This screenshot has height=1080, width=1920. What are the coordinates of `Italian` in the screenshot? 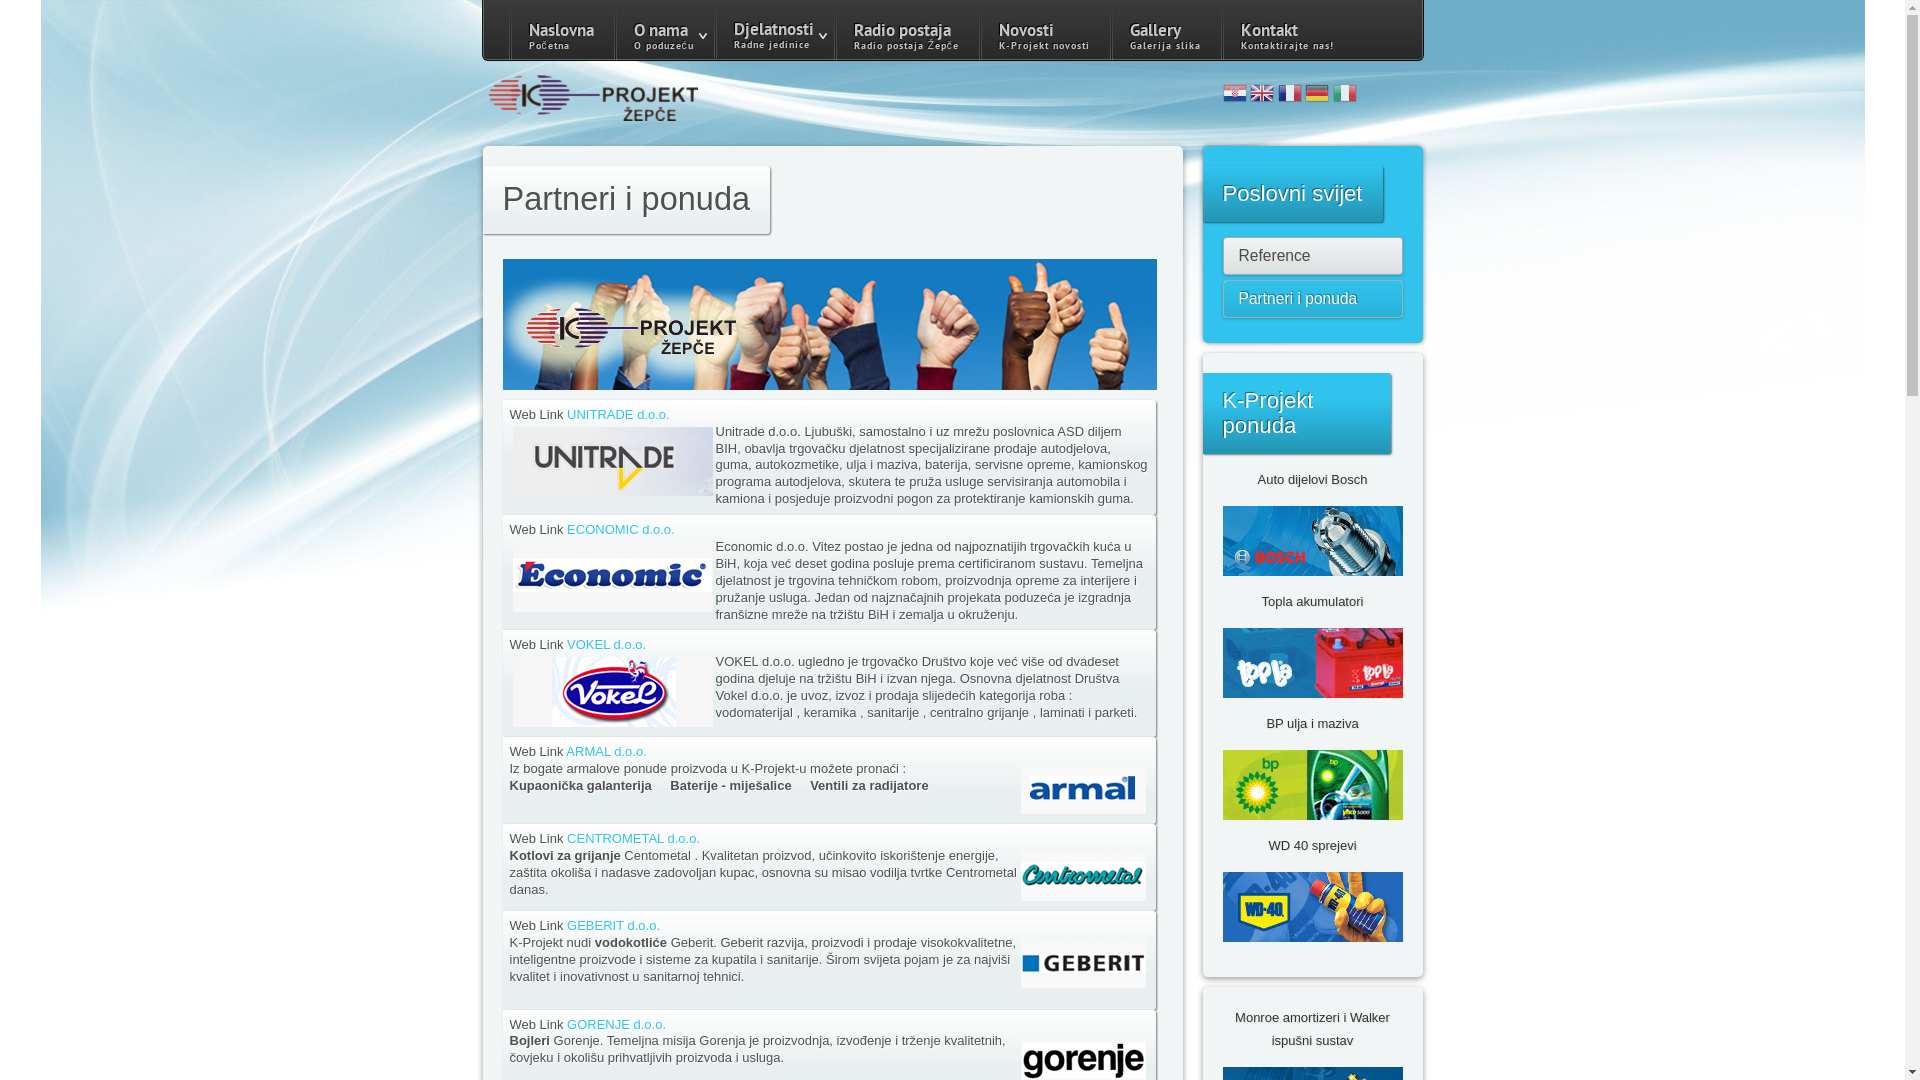 It's located at (1345, 96).